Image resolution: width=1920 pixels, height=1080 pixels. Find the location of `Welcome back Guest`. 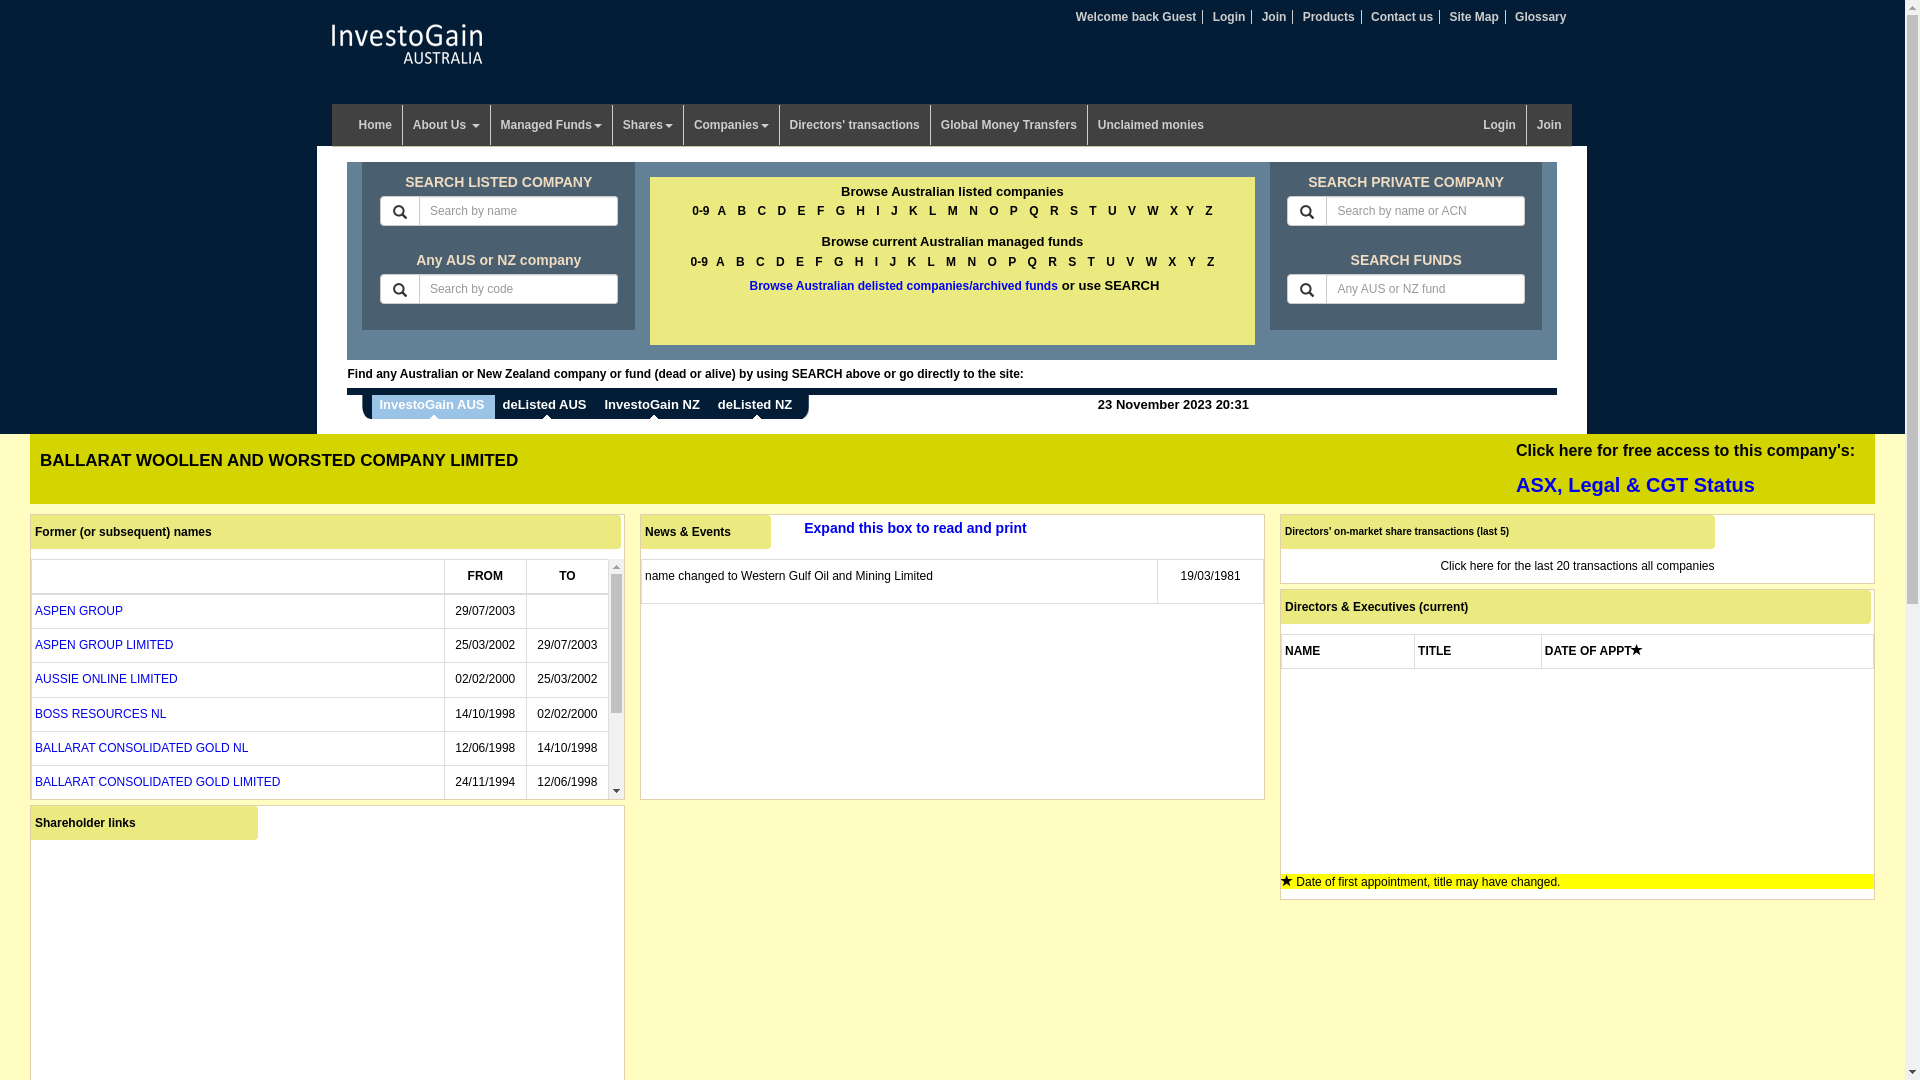

Welcome back Guest is located at coordinates (1136, 17).